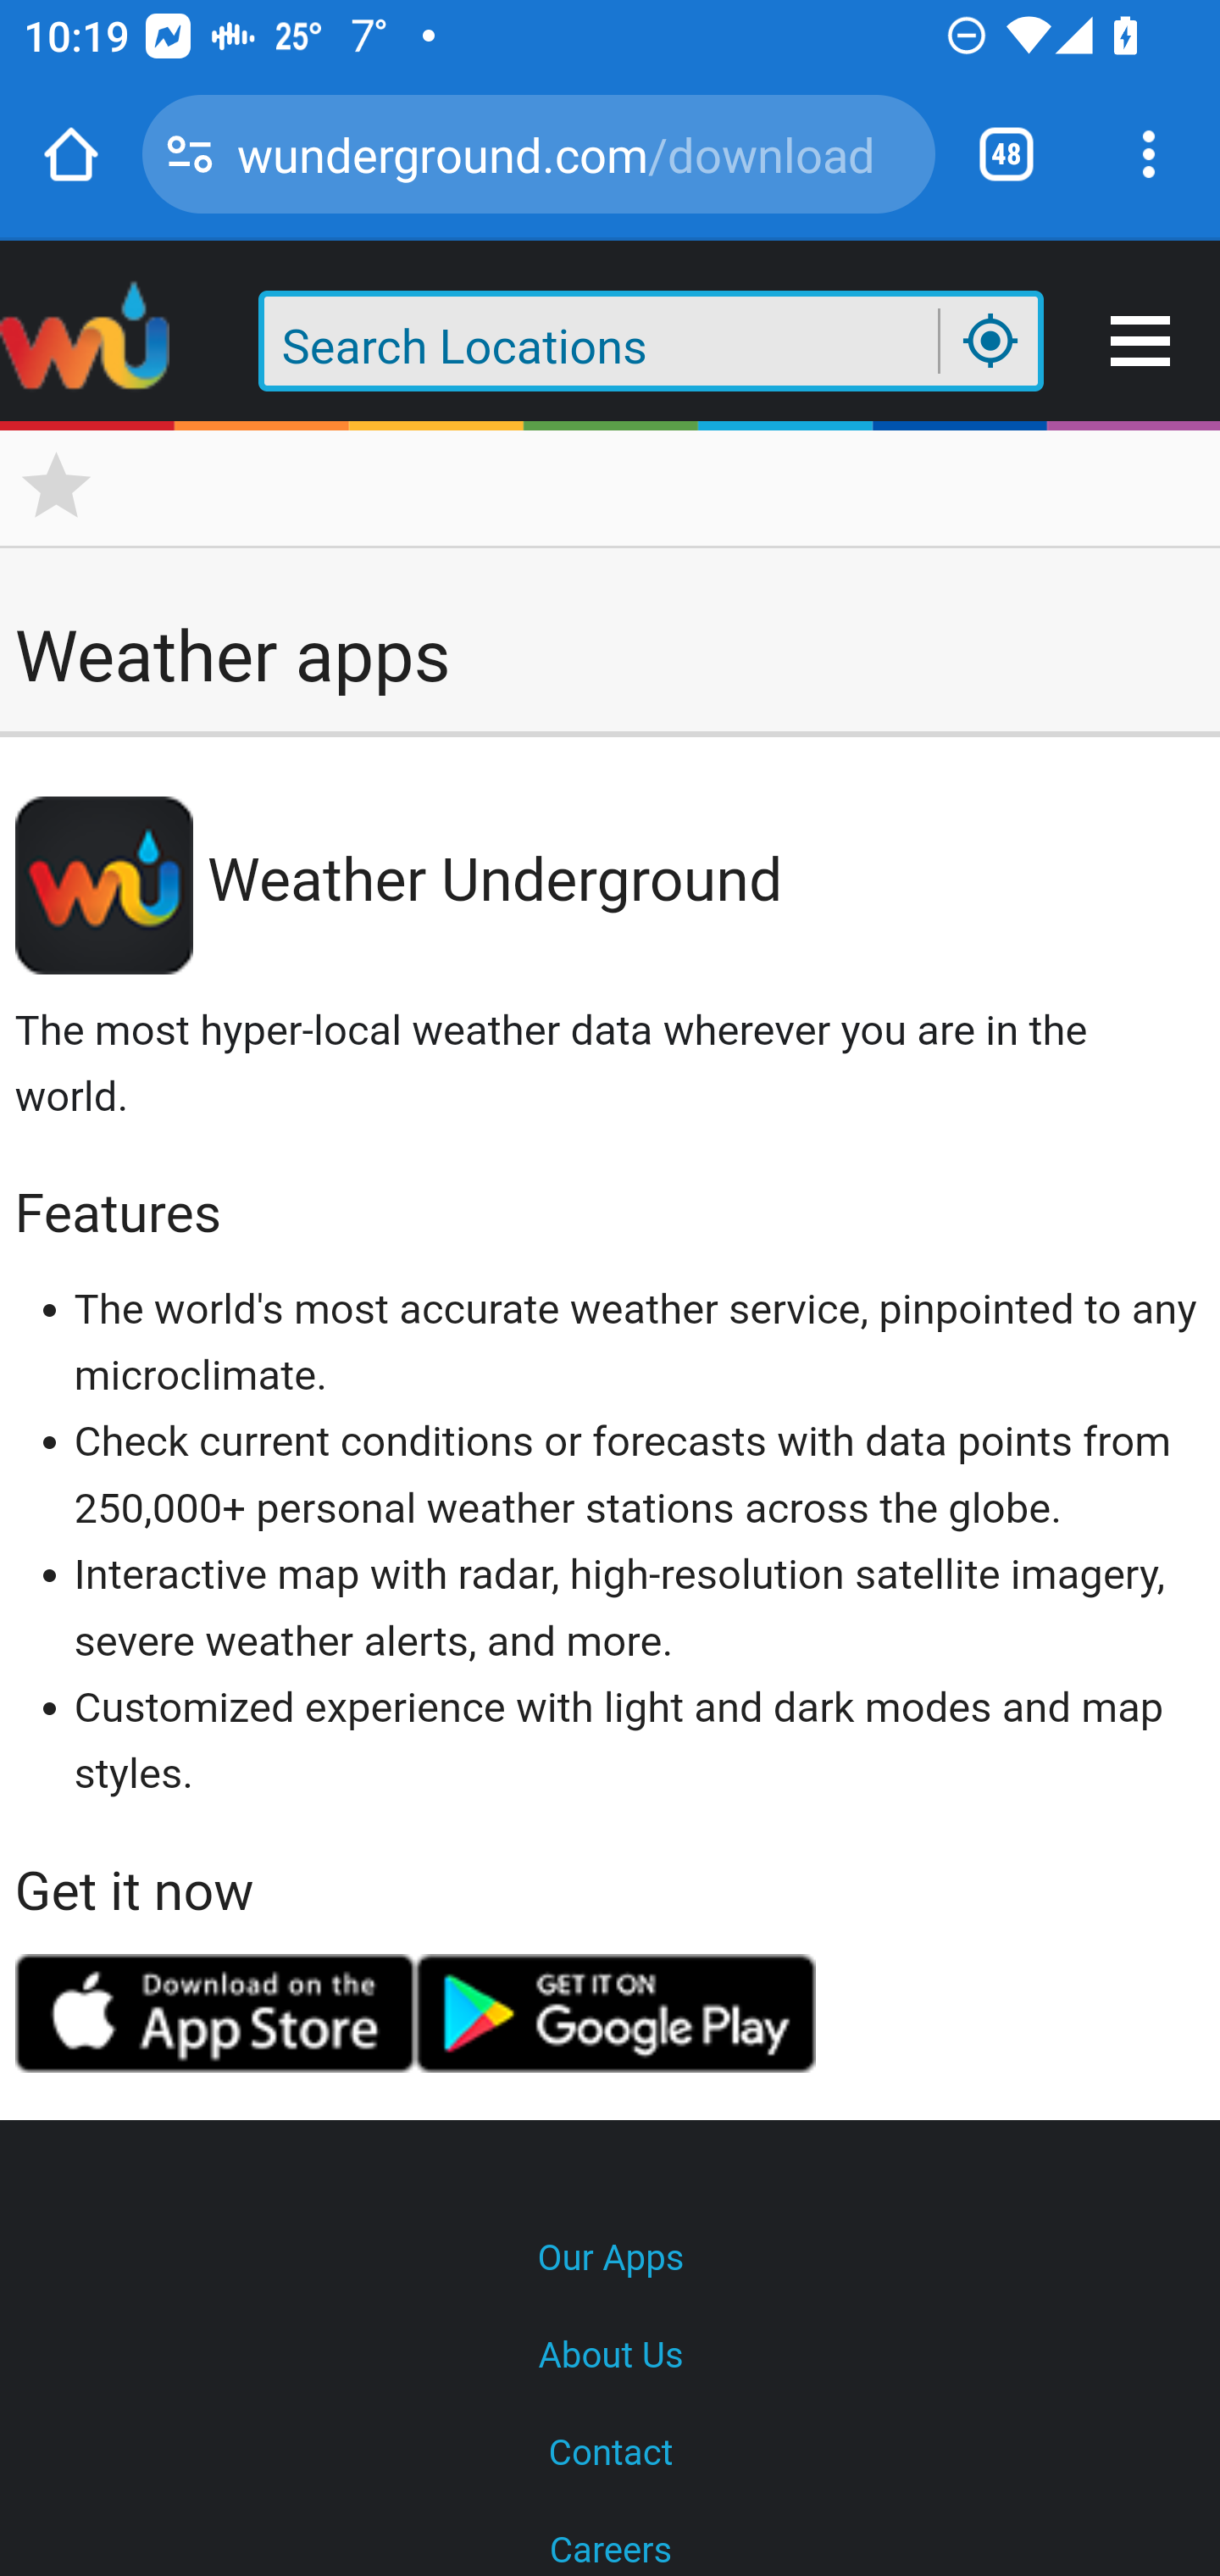  Describe the element at coordinates (574, 153) in the screenshot. I see `wunderground.com/download` at that location.